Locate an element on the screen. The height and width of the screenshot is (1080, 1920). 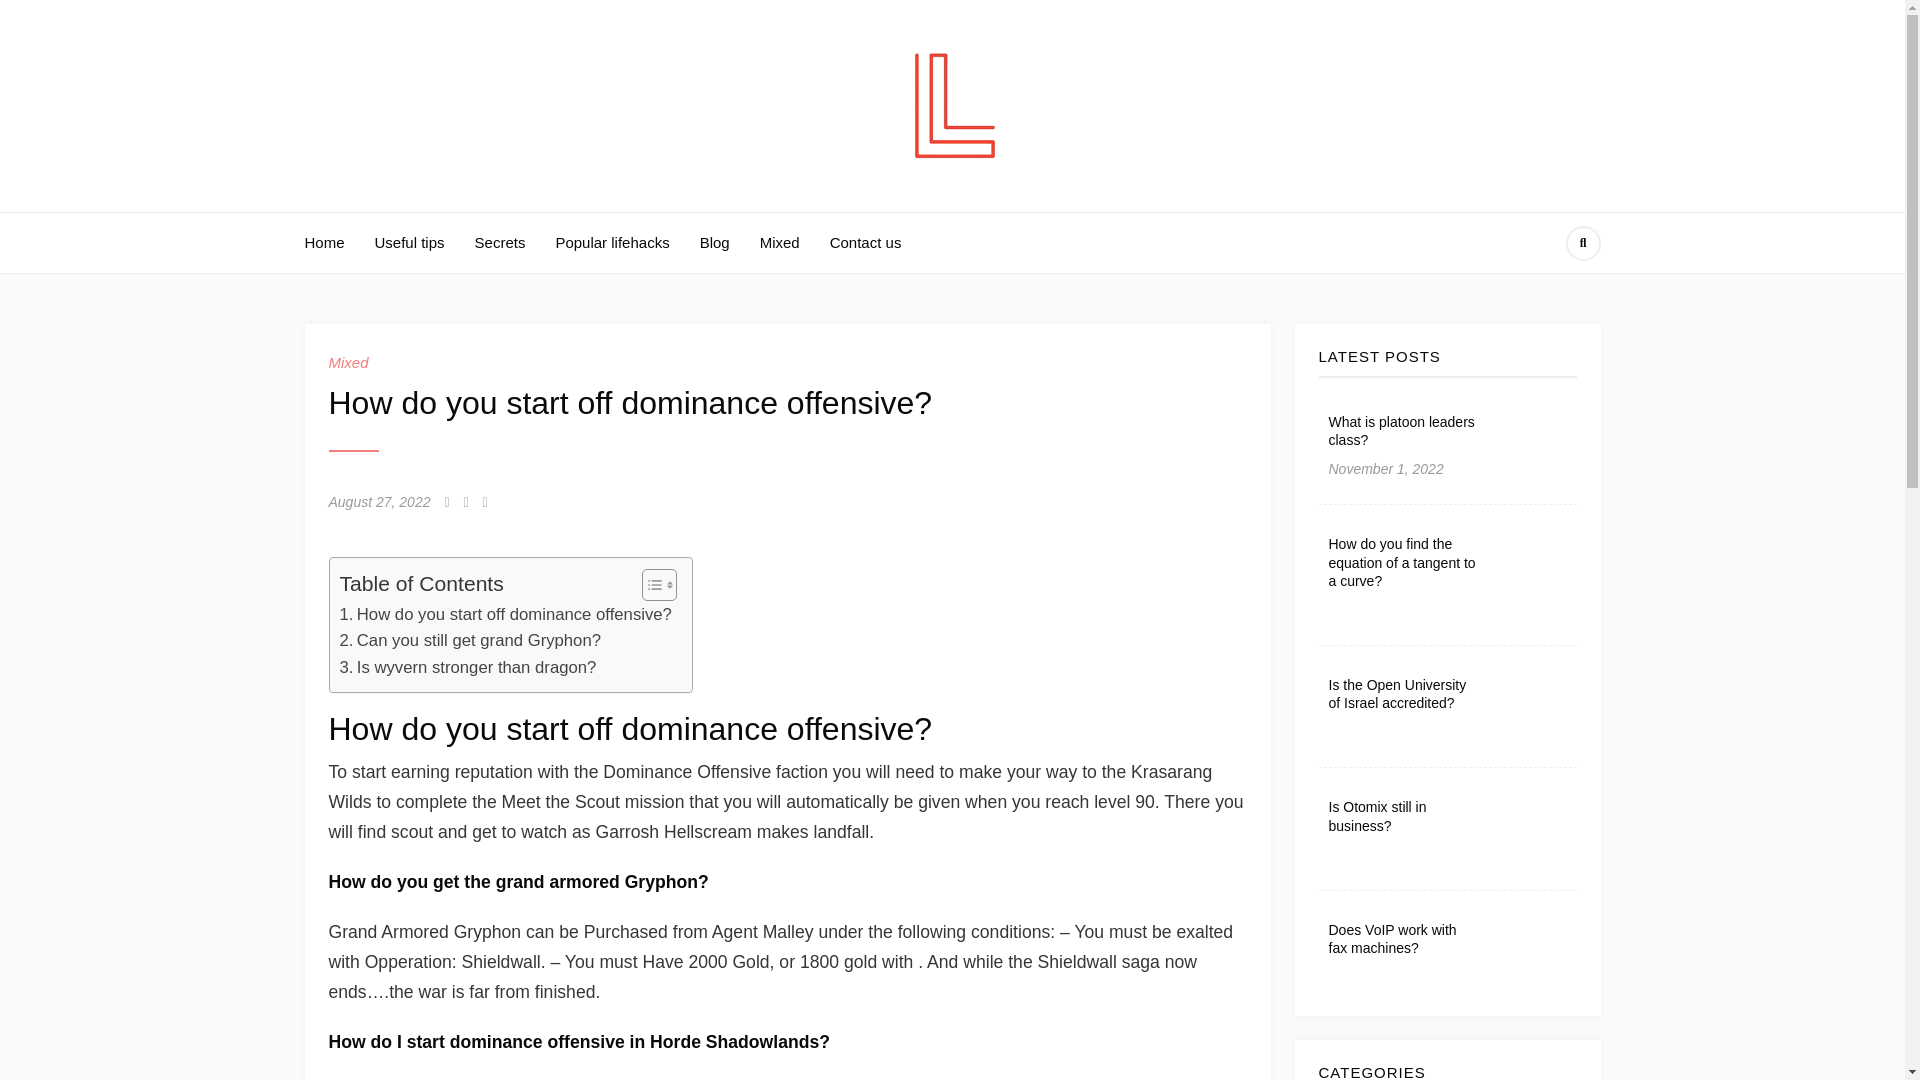
Popular lifehacks is located at coordinates (611, 242).